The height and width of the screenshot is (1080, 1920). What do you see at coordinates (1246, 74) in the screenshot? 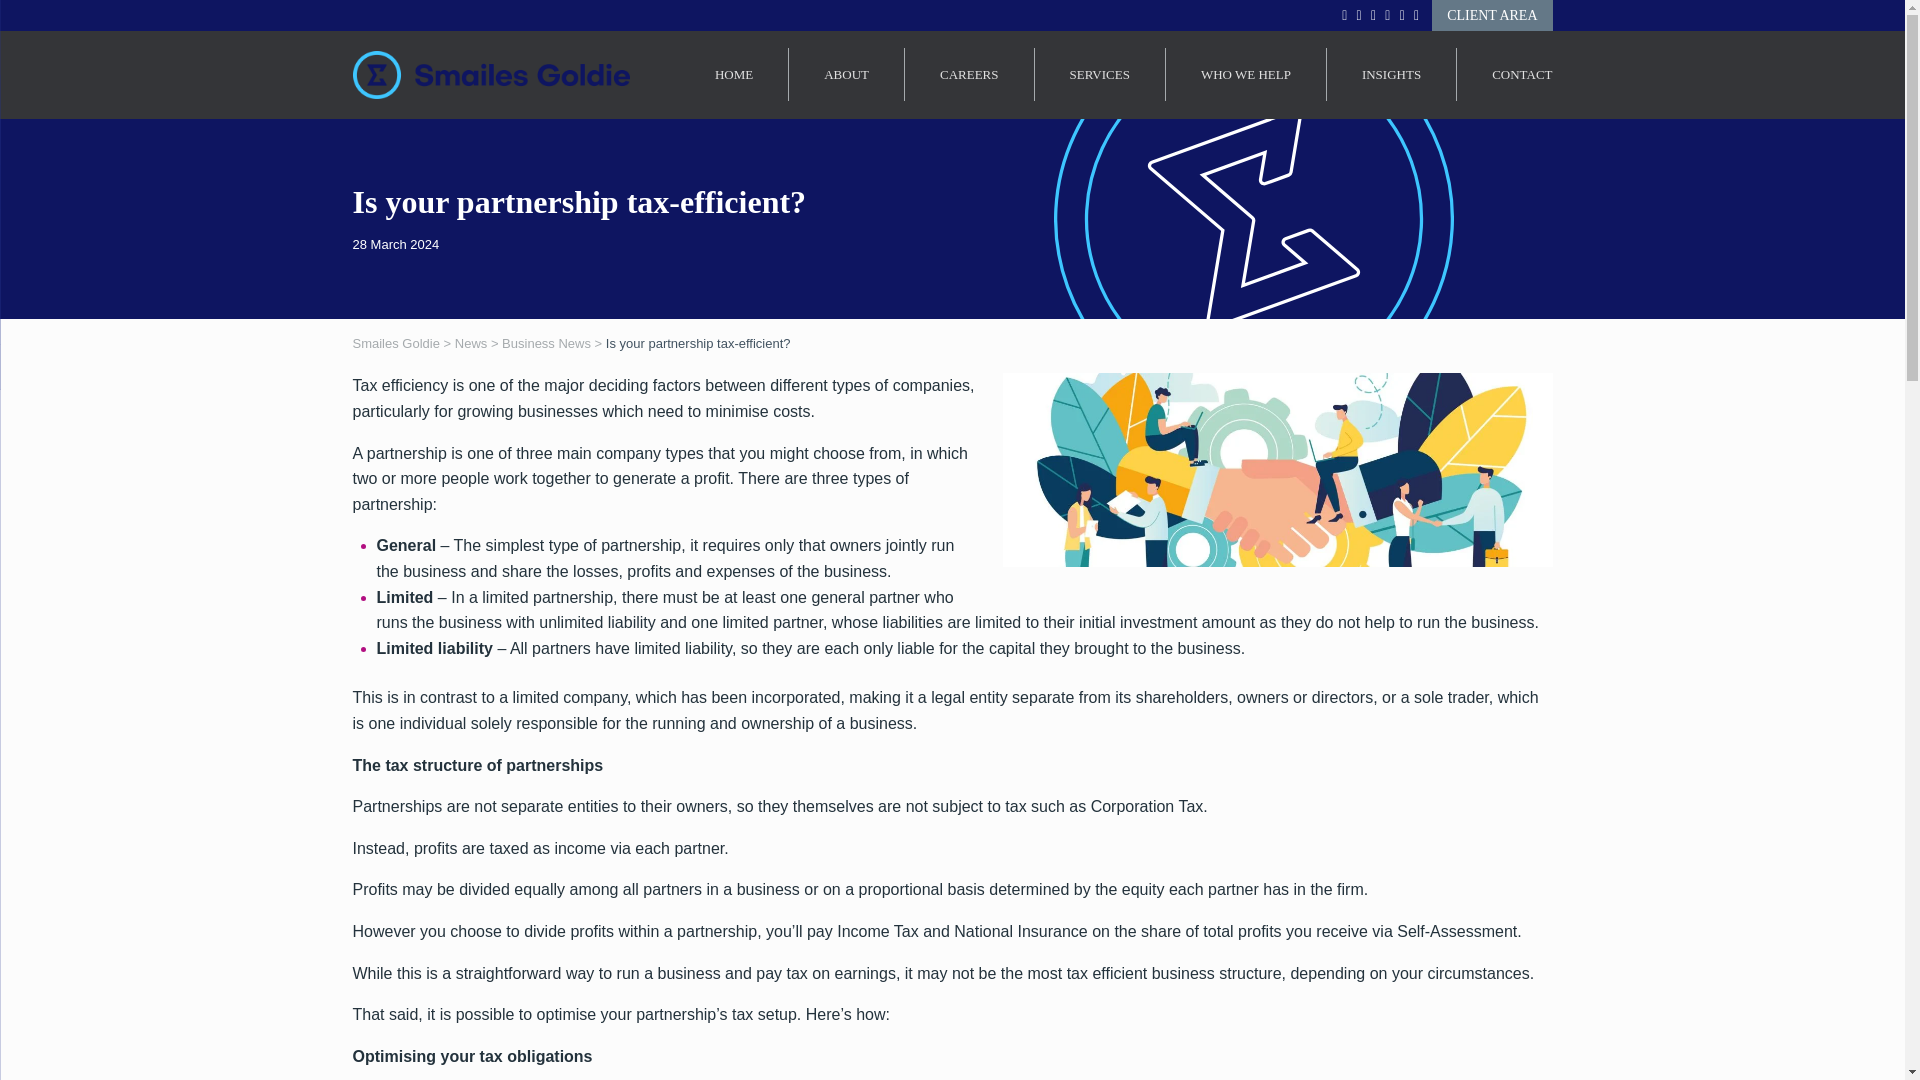
I see `WHO WE HELP` at bounding box center [1246, 74].